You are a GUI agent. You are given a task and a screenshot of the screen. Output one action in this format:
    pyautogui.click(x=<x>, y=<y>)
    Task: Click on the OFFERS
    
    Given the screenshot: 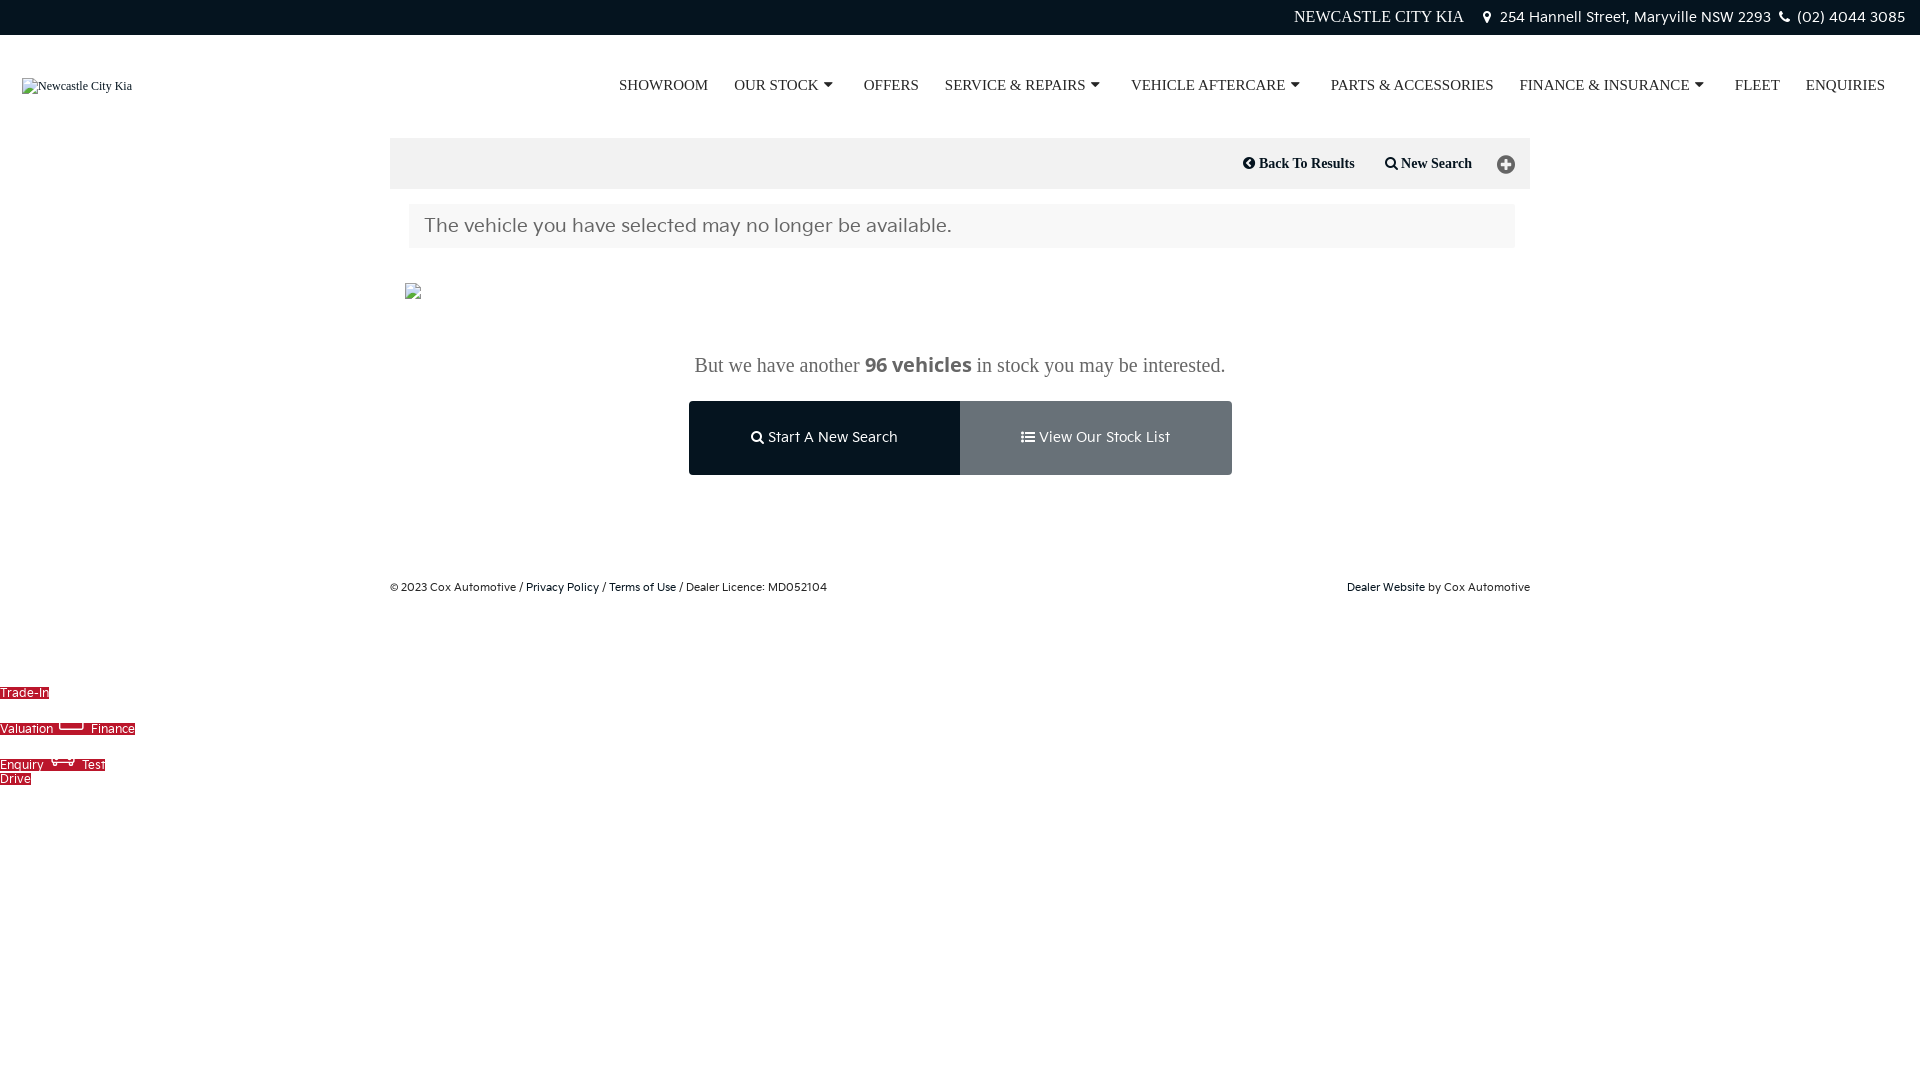 What is the action you would take?
    pyautogui.click(x=892, y=85)
    